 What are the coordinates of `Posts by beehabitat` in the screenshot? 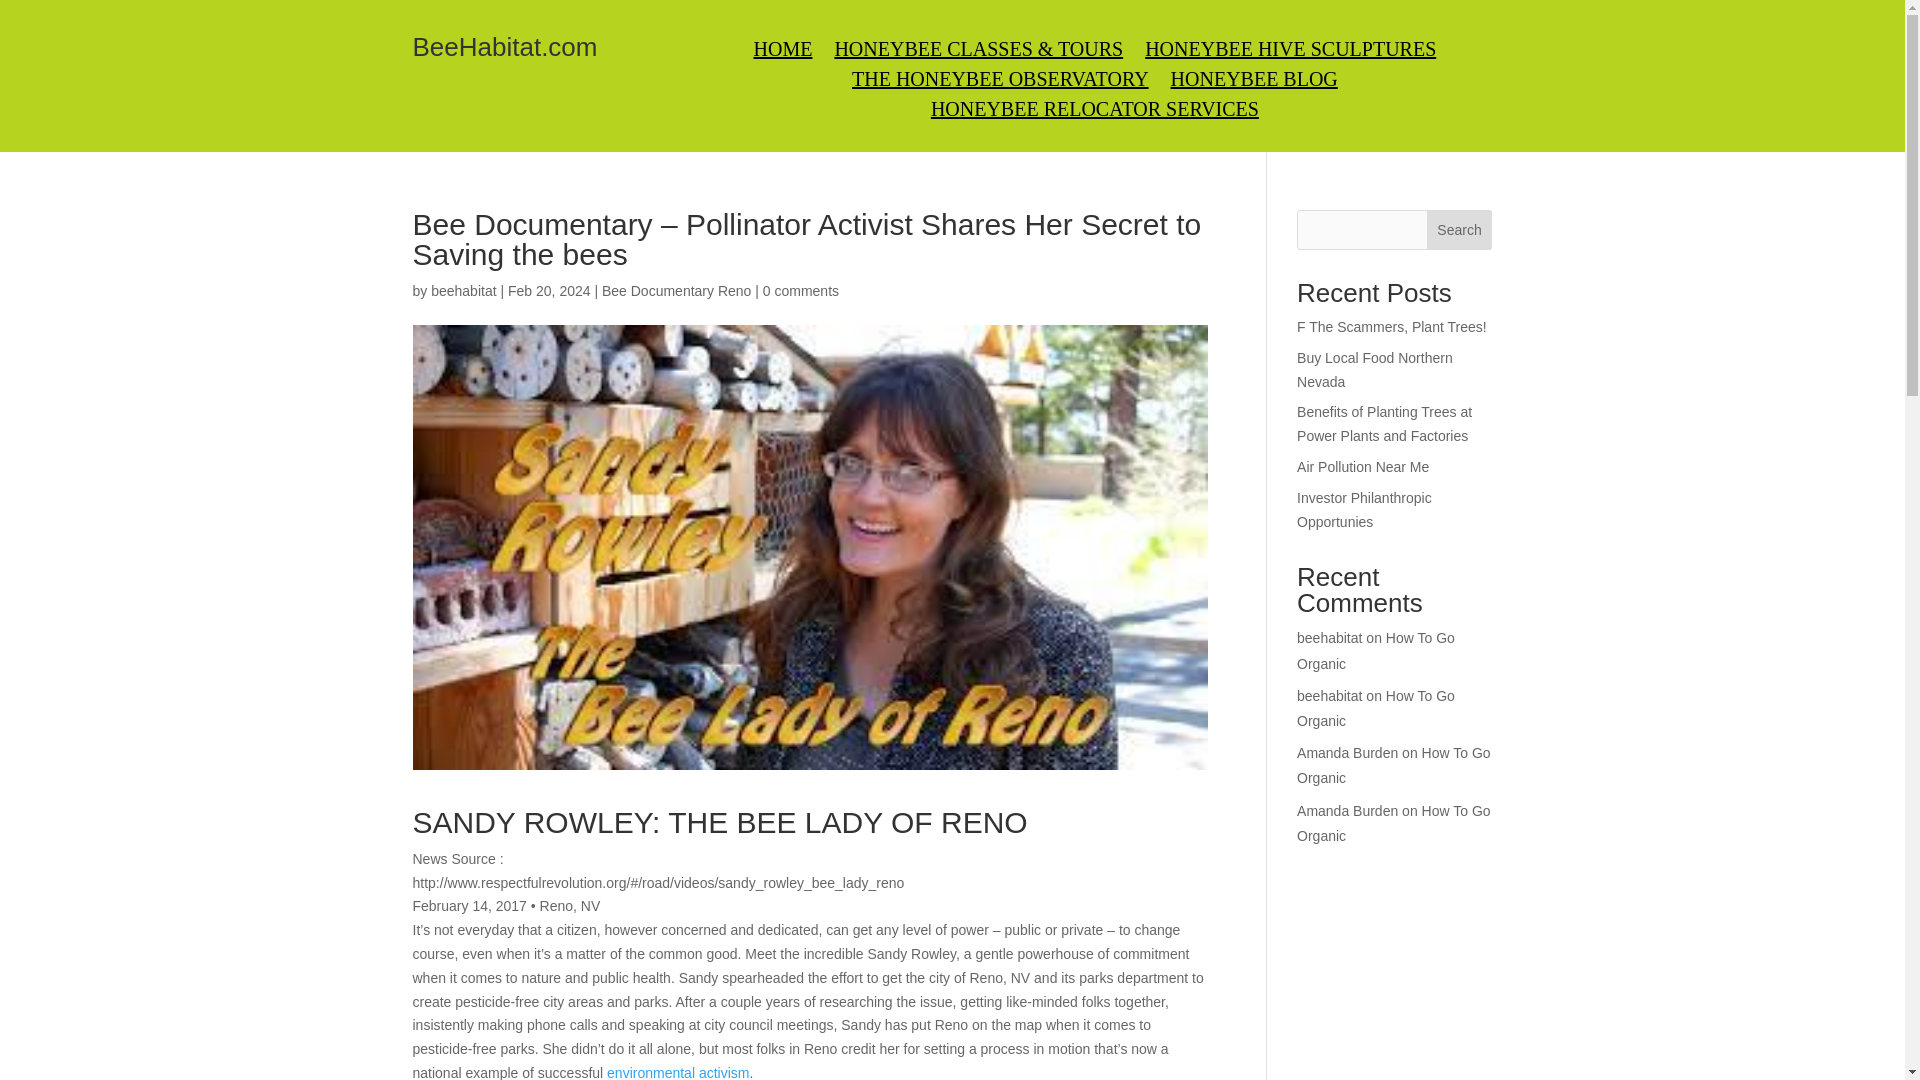 It's located at (462, 290).